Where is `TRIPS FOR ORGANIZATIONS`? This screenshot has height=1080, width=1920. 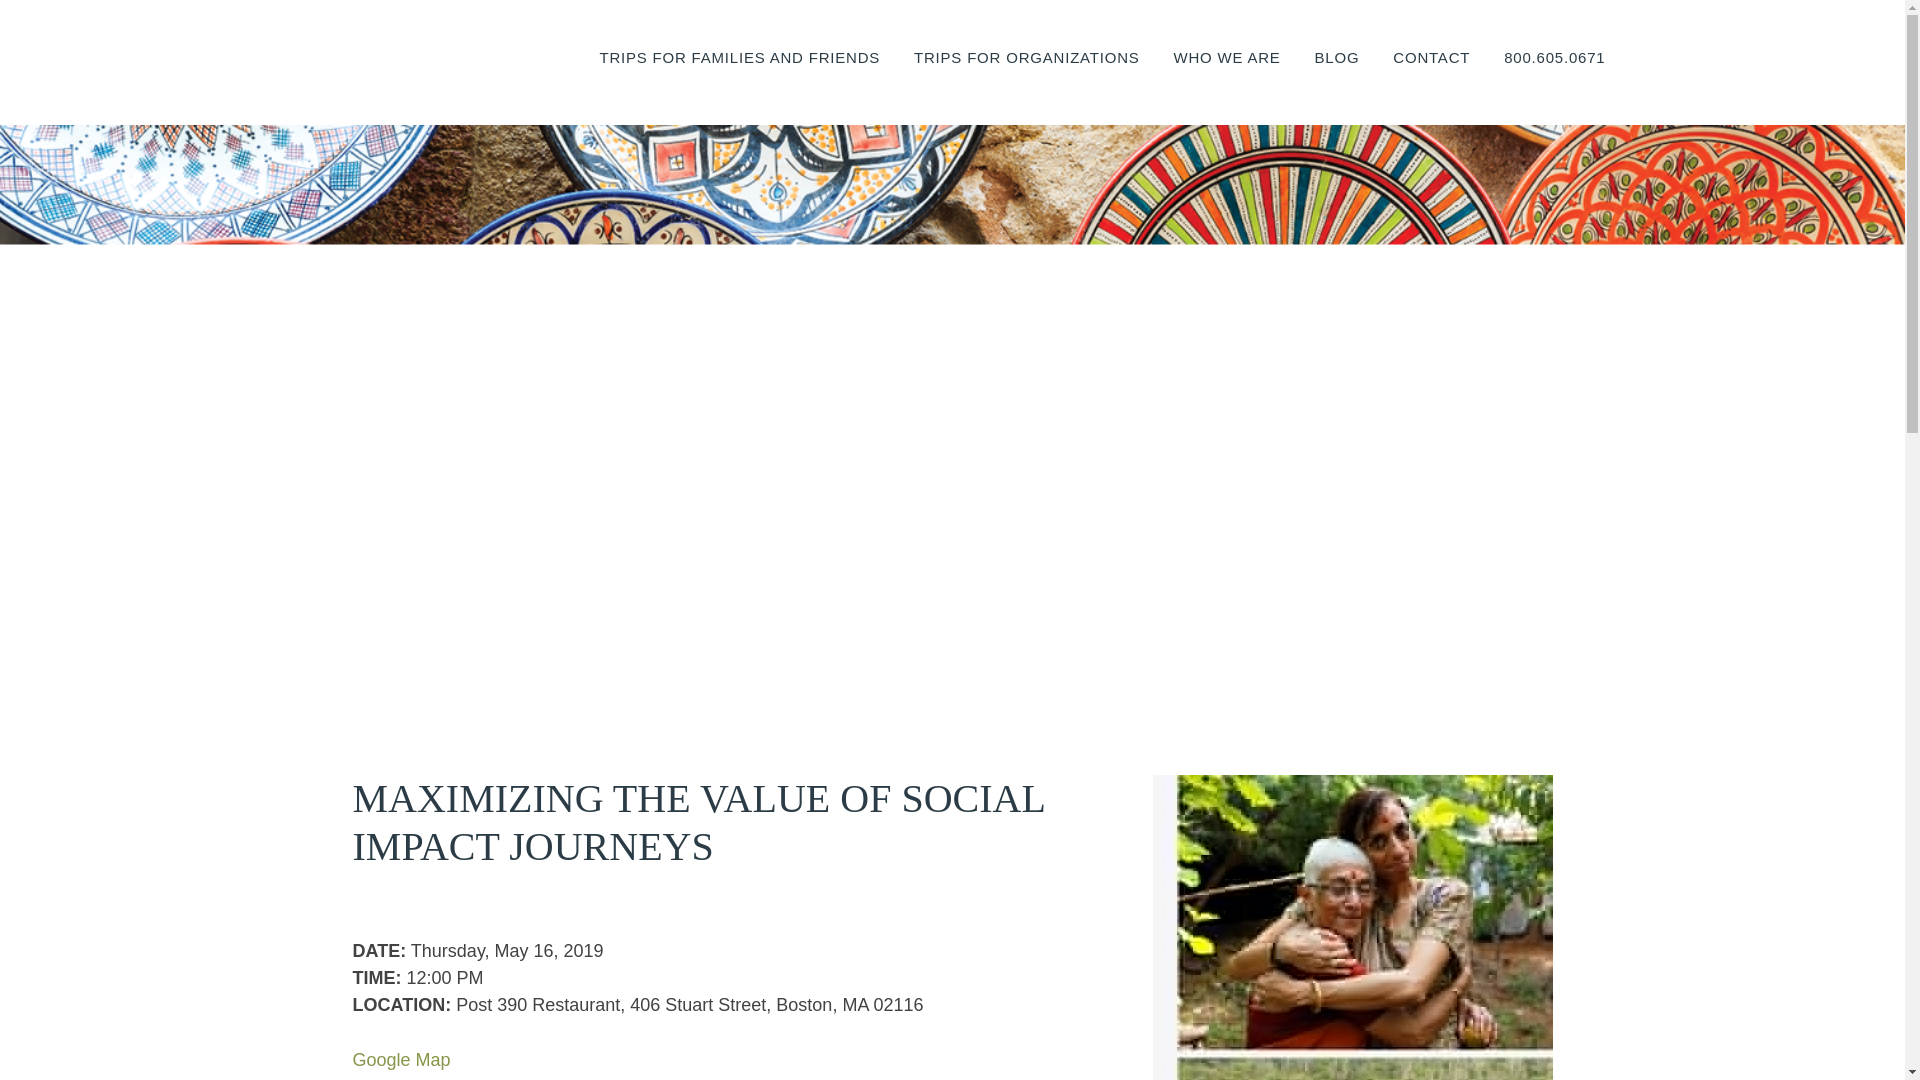
TRIPS FOR ORGANIZATIONS is located at coordinates (1026, 81).